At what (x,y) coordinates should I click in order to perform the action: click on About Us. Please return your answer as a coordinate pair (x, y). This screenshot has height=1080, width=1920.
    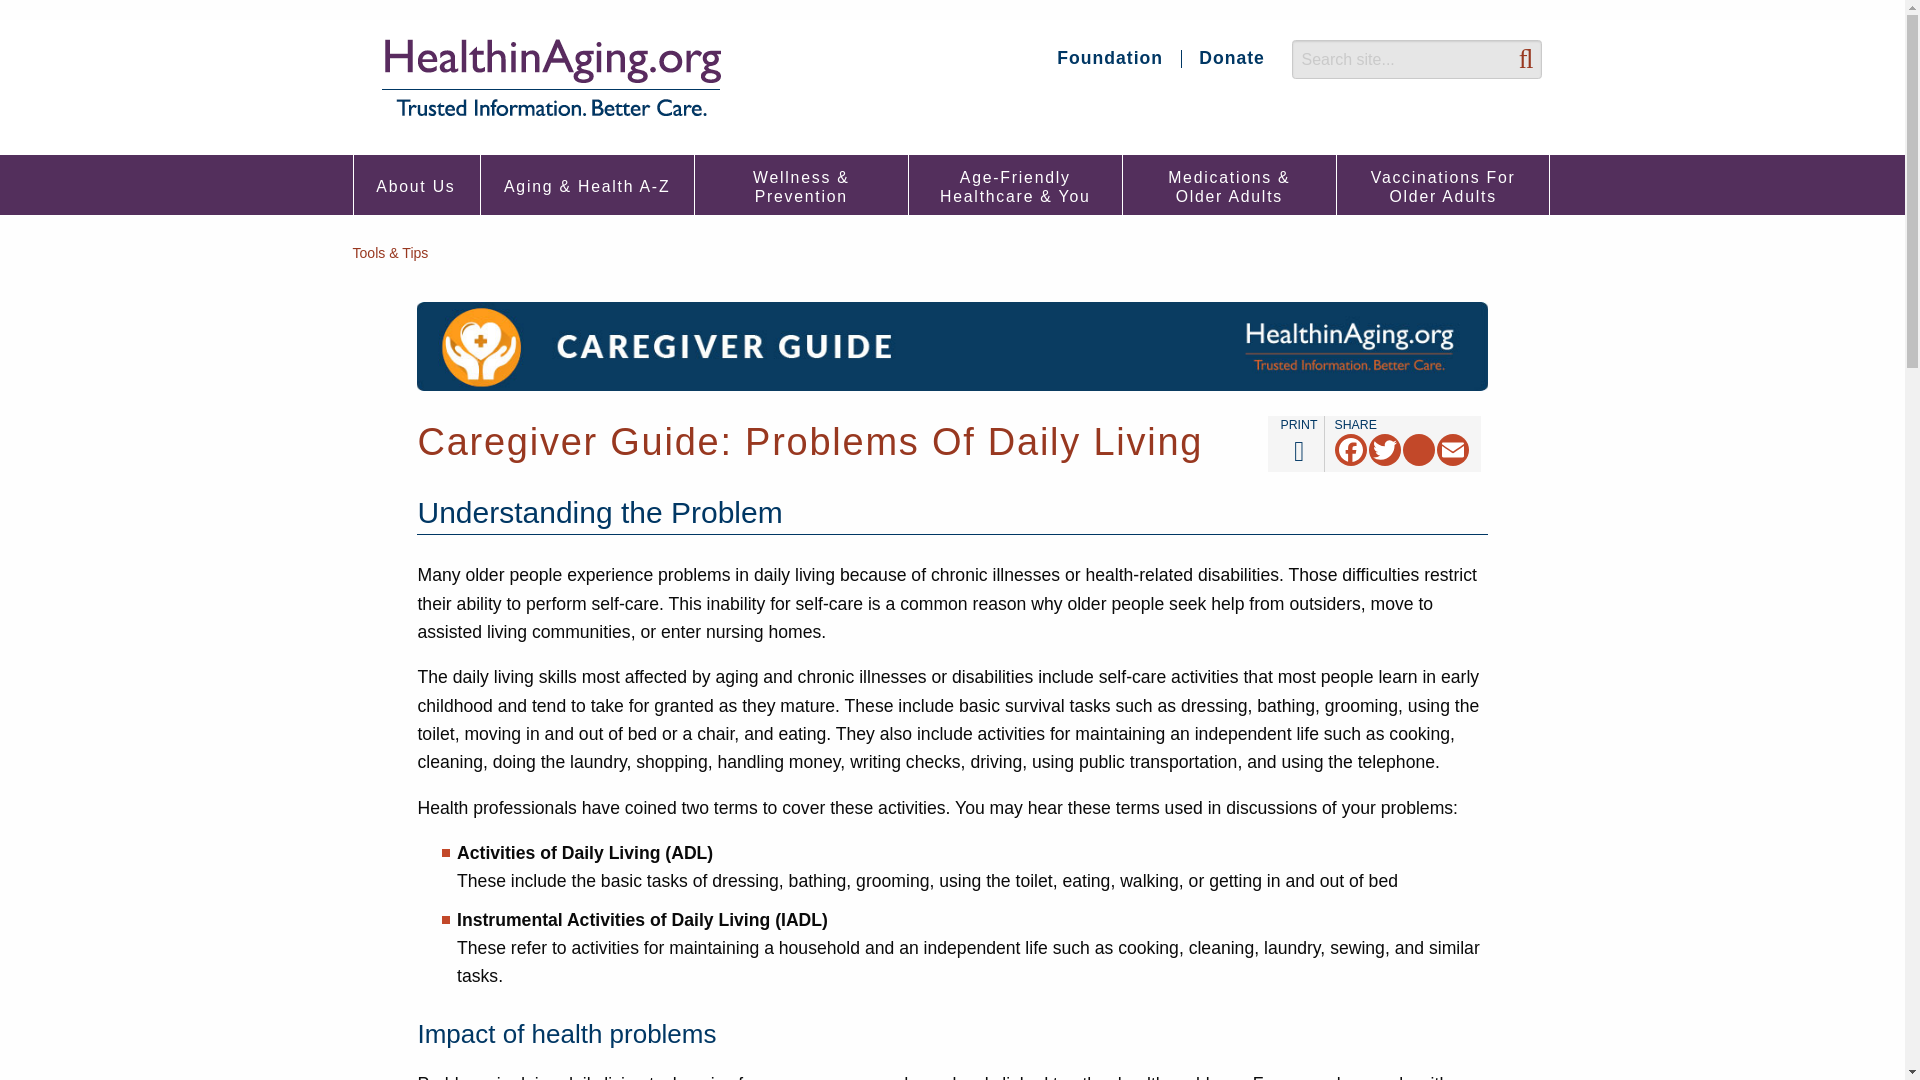
    Looking at the image, I should click on (550, 78).